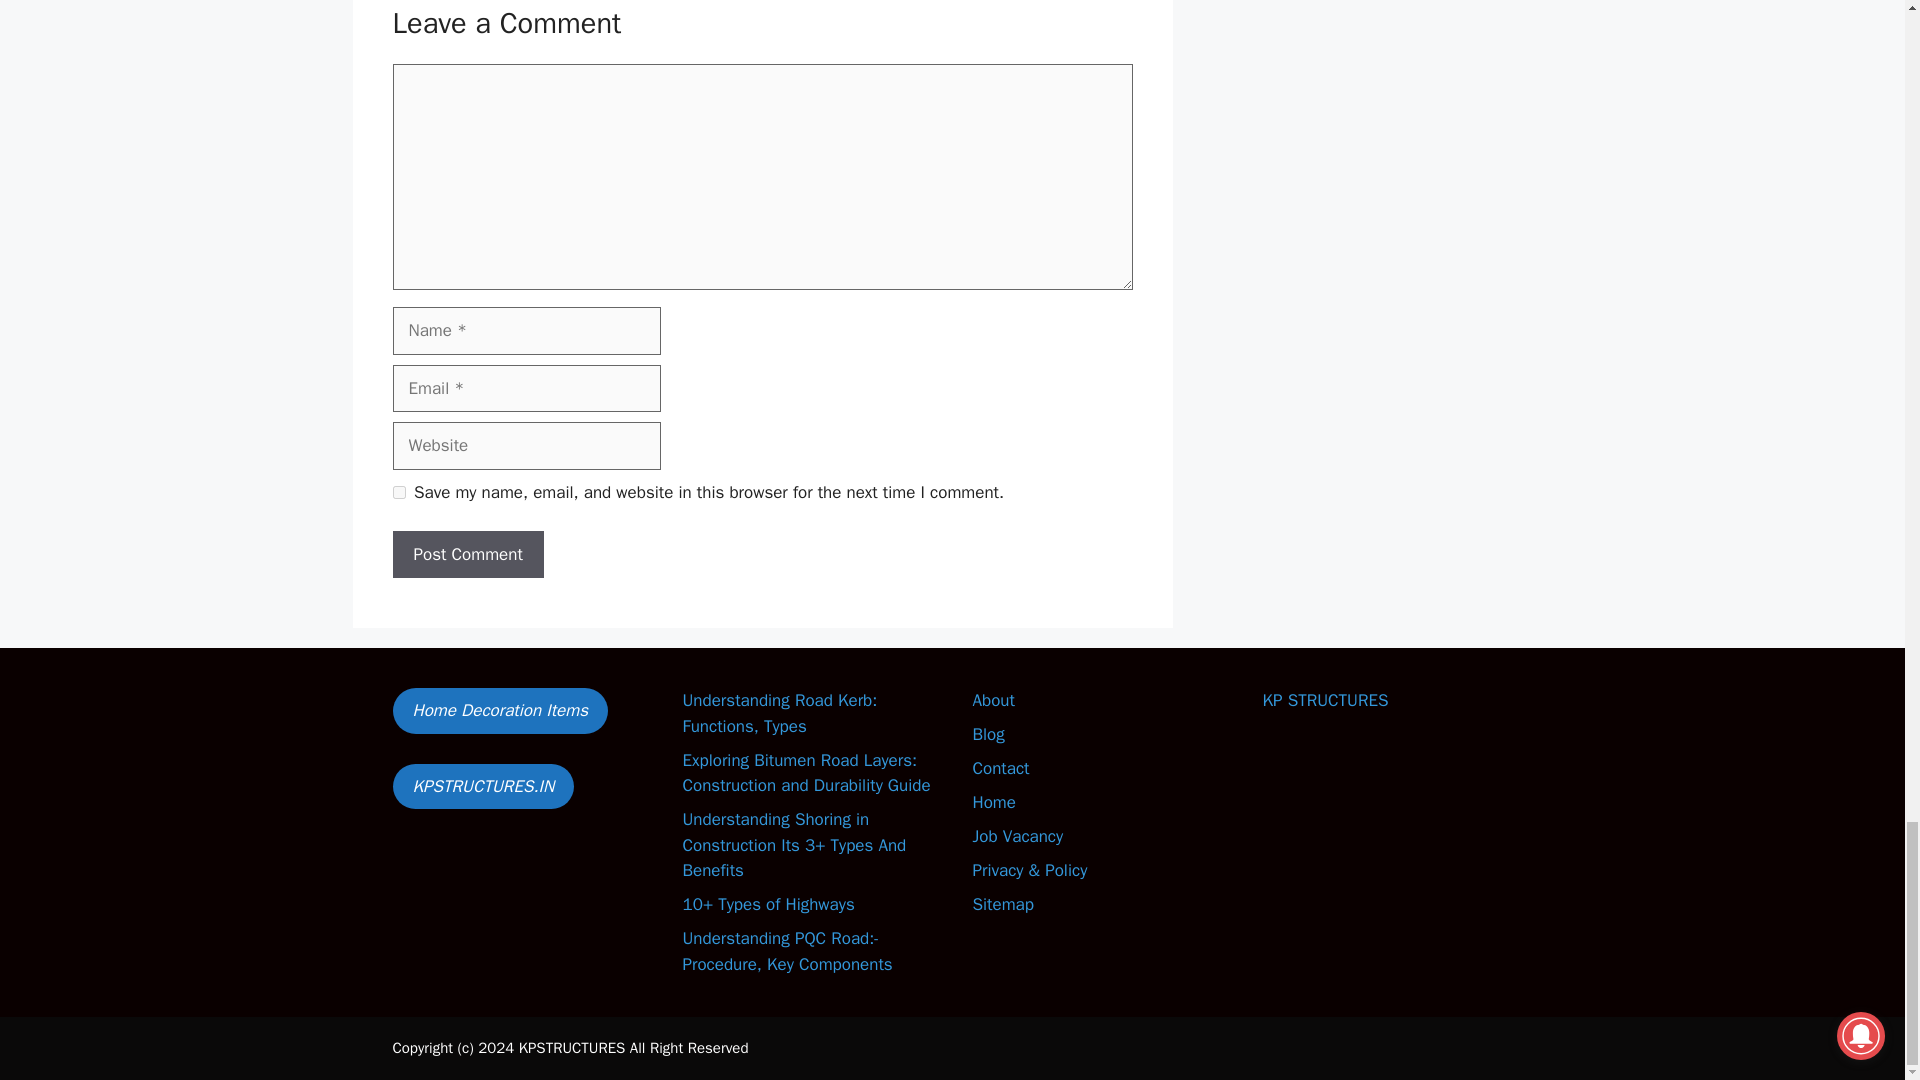 The width and height of the screenshot is (1920, 1080). I want to click on yes, so click(398, 492).